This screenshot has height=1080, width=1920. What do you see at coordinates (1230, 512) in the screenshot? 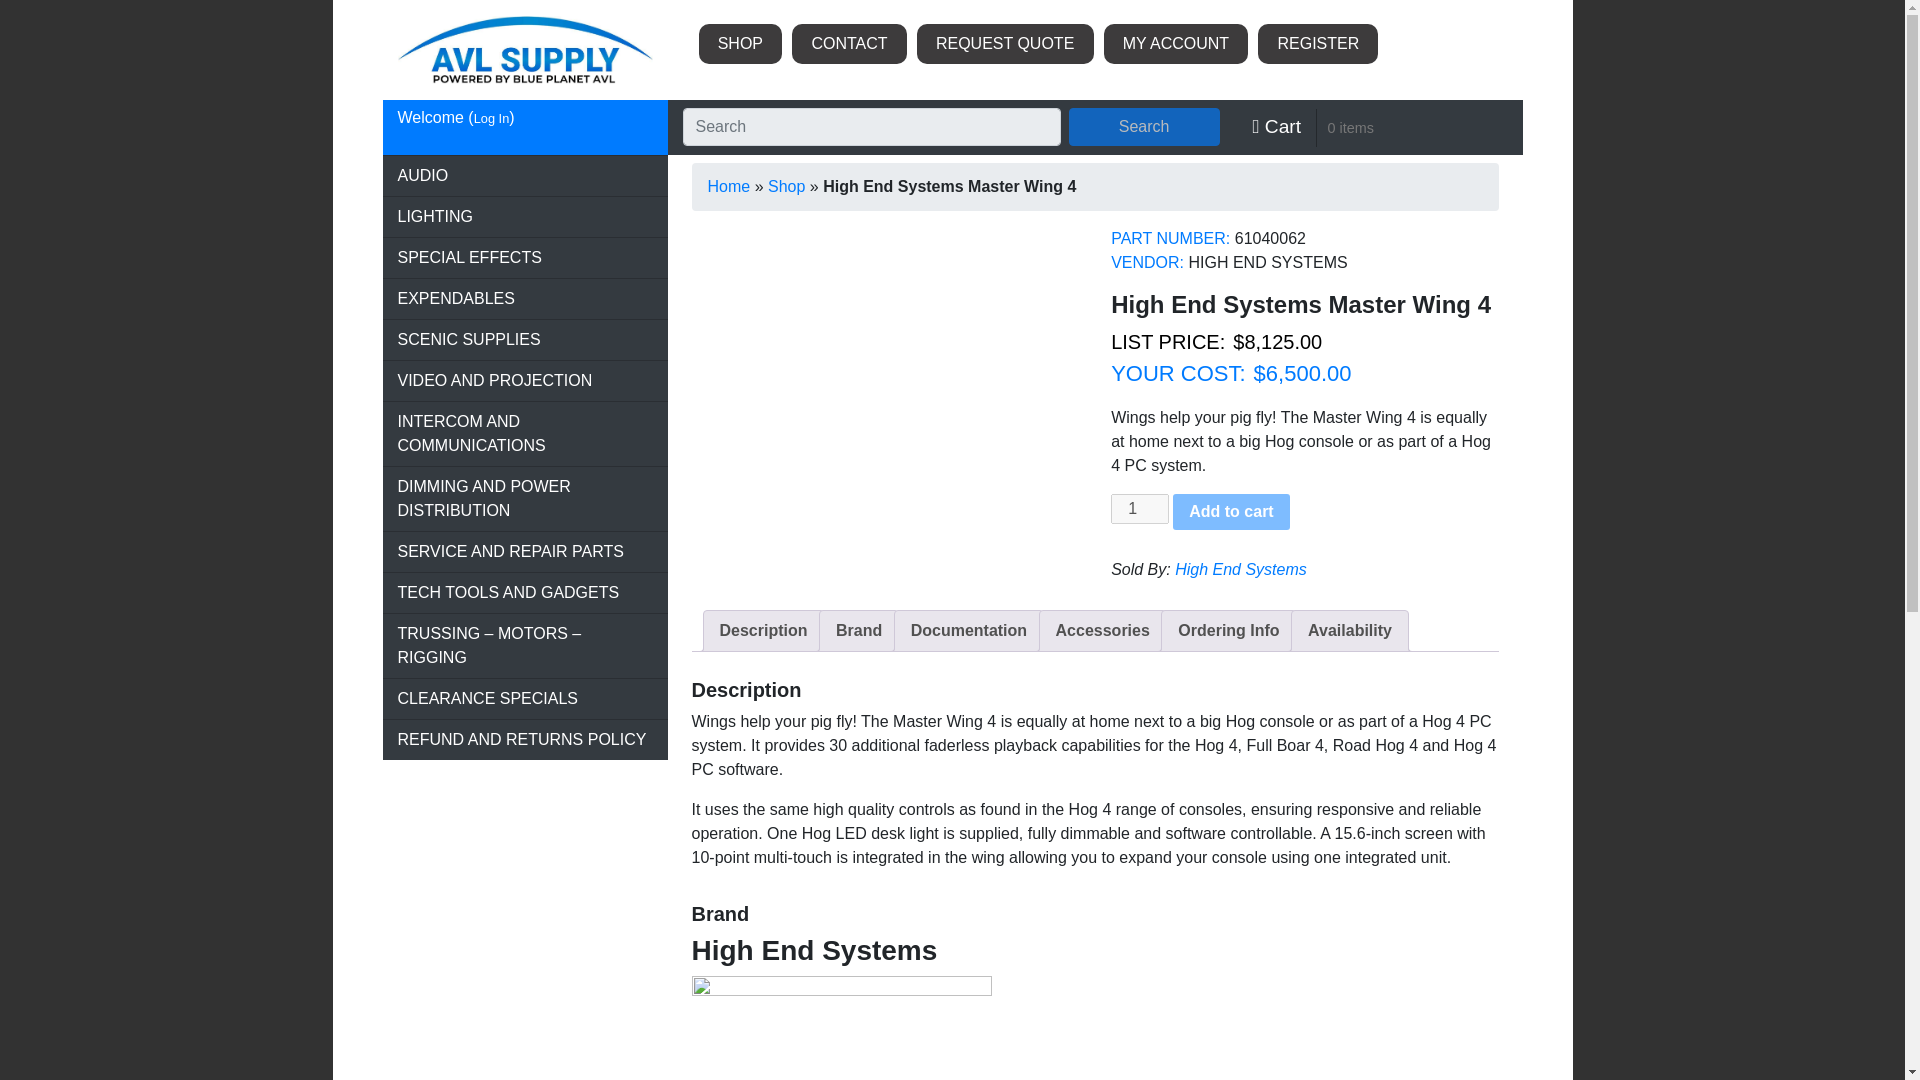
I see `Add to cart` at bounding box center [1230, 512].